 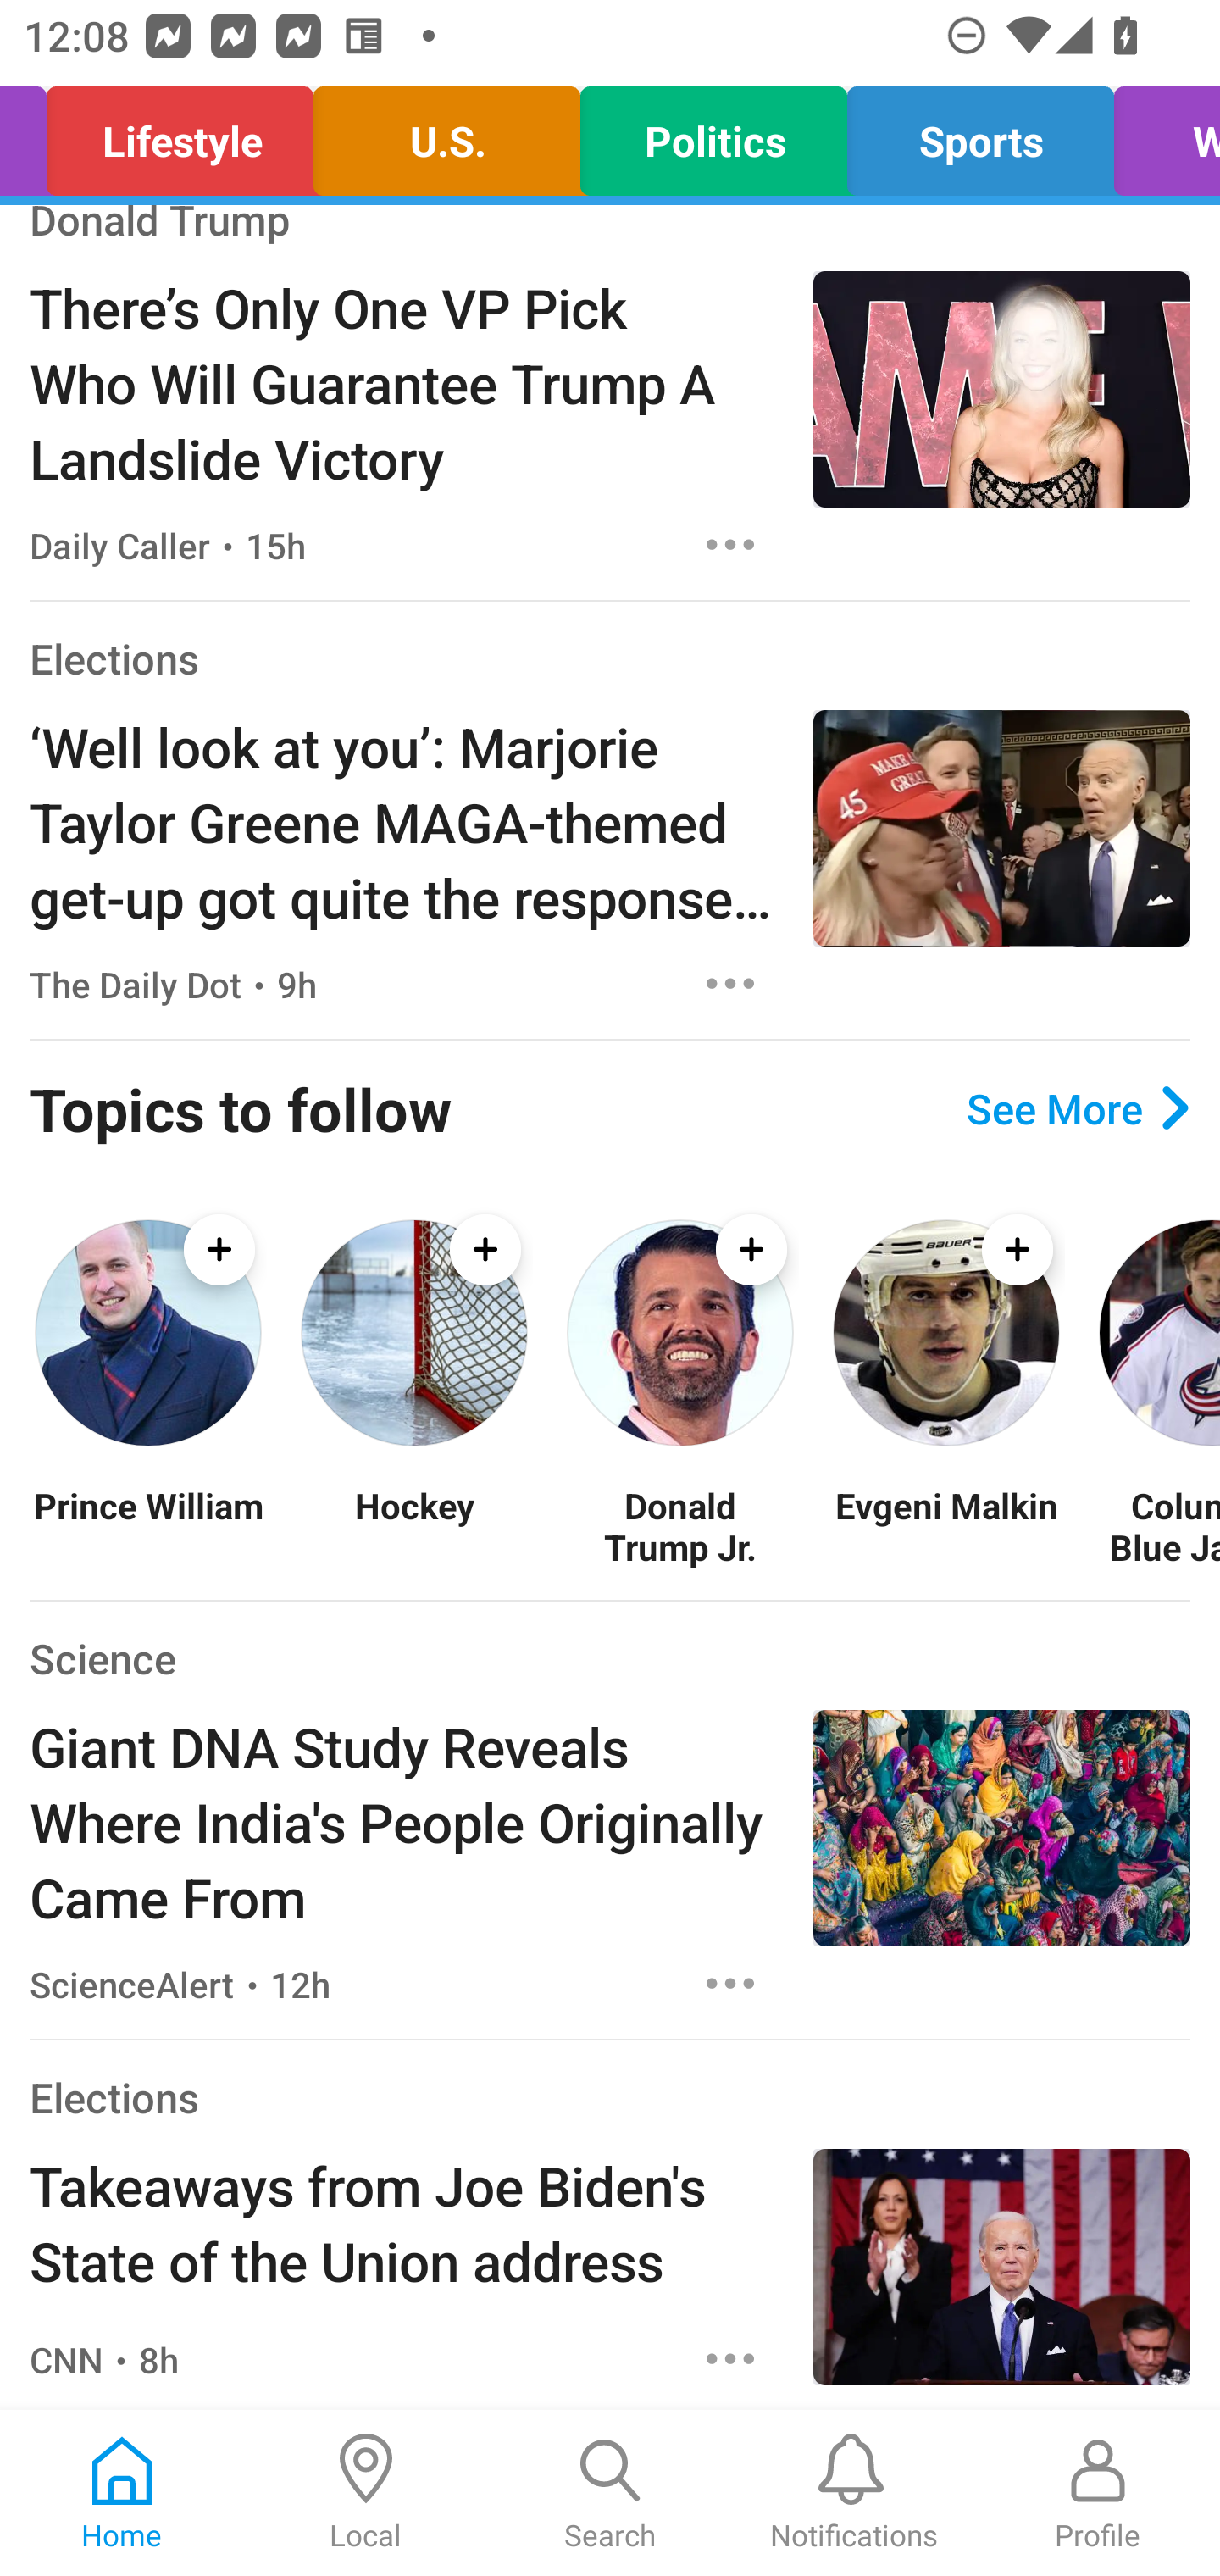 What do you see at coordinates (114, 658) in the screenshot?
I see `Elections` at bounding box center [114, 658].